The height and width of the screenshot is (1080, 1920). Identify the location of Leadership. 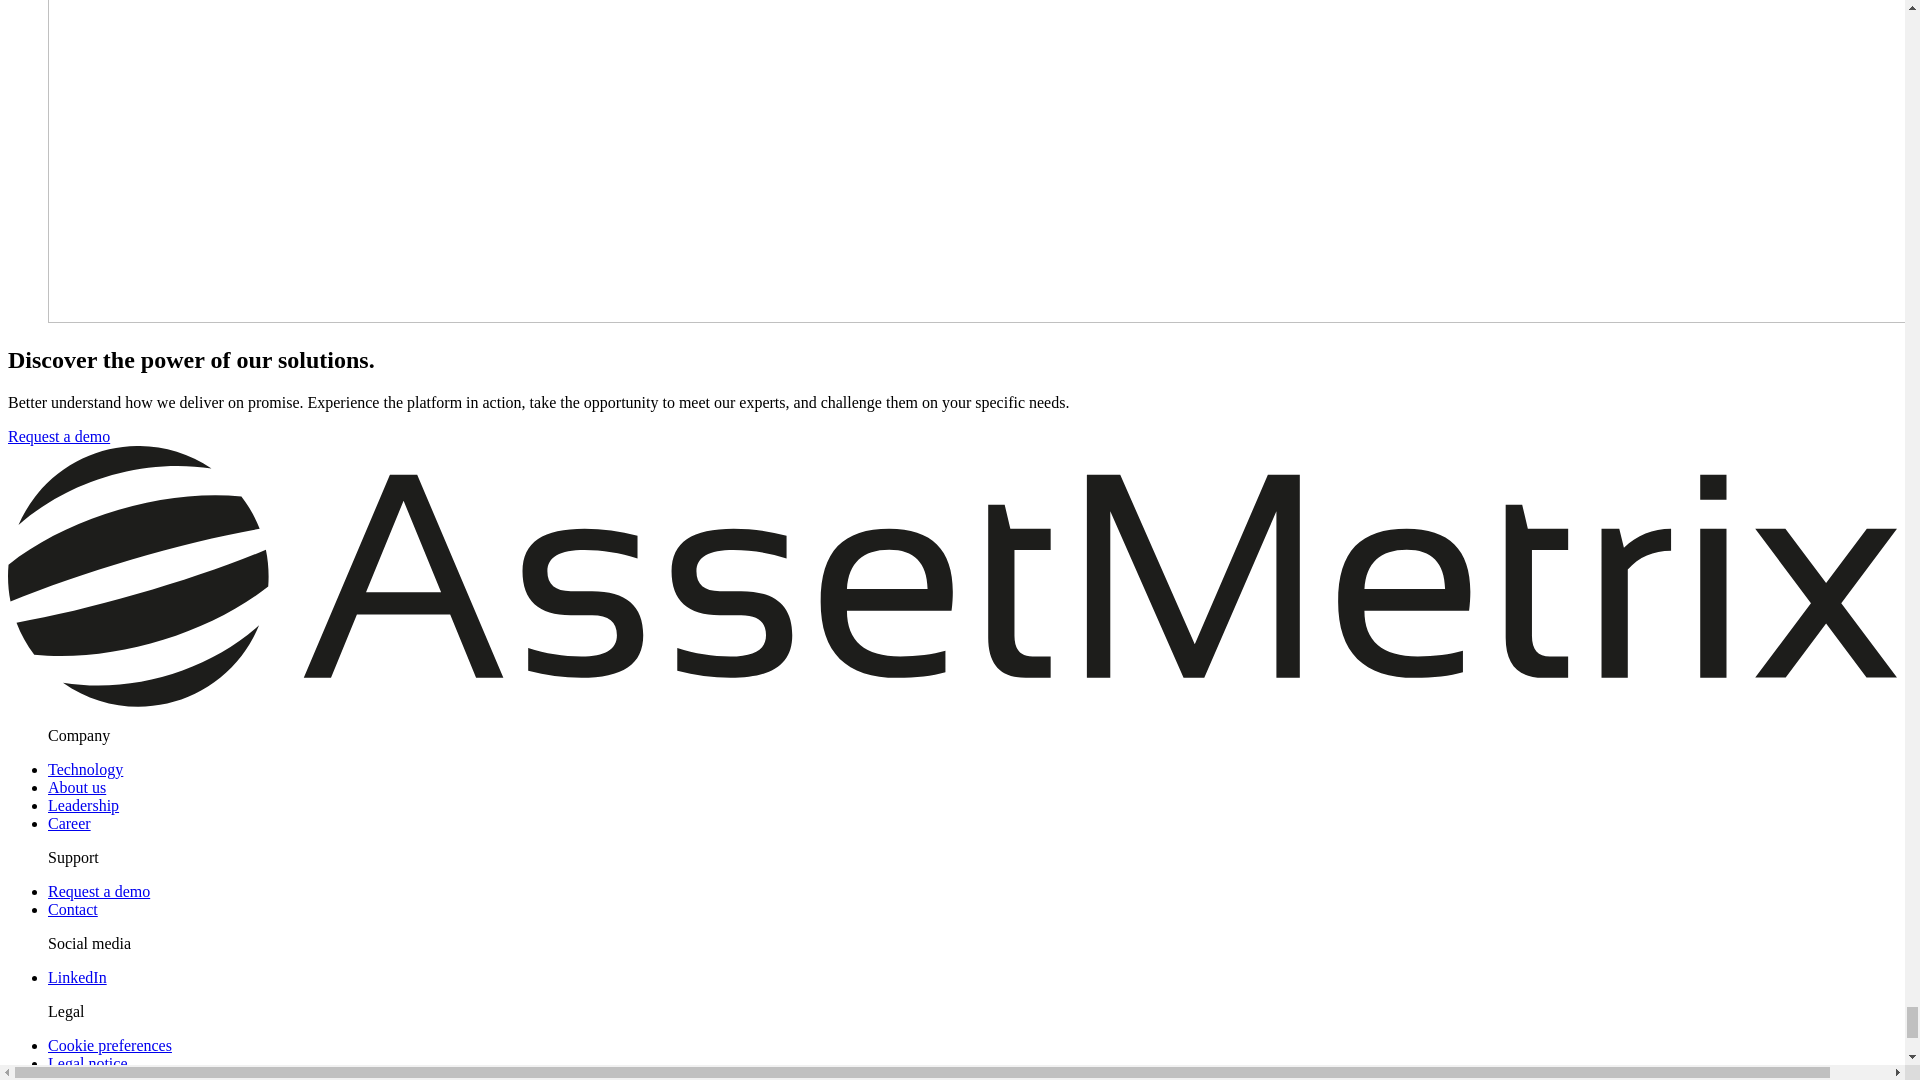
(84, 806).